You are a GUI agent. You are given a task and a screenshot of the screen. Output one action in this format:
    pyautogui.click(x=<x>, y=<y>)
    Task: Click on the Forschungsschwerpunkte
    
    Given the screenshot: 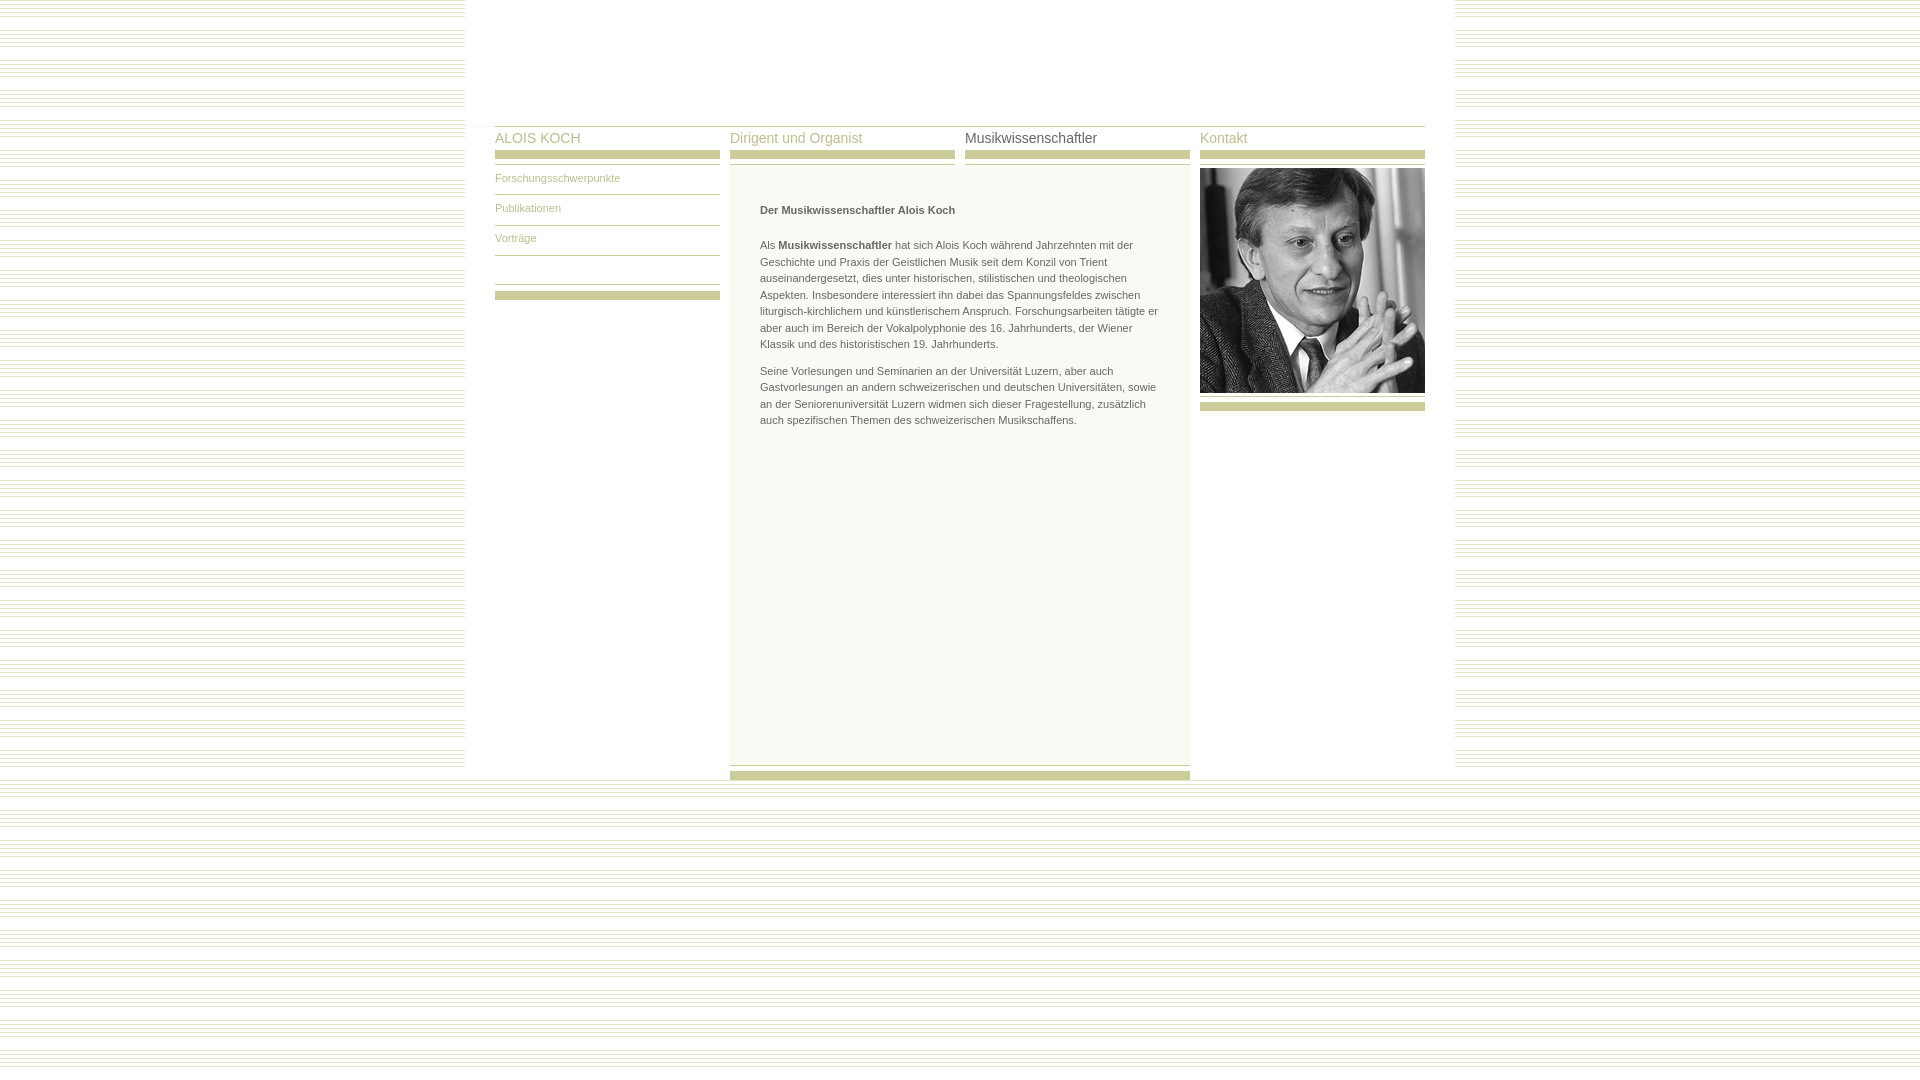 What is the action you would take?
    pyautogui.click(x=608, y=180)
    